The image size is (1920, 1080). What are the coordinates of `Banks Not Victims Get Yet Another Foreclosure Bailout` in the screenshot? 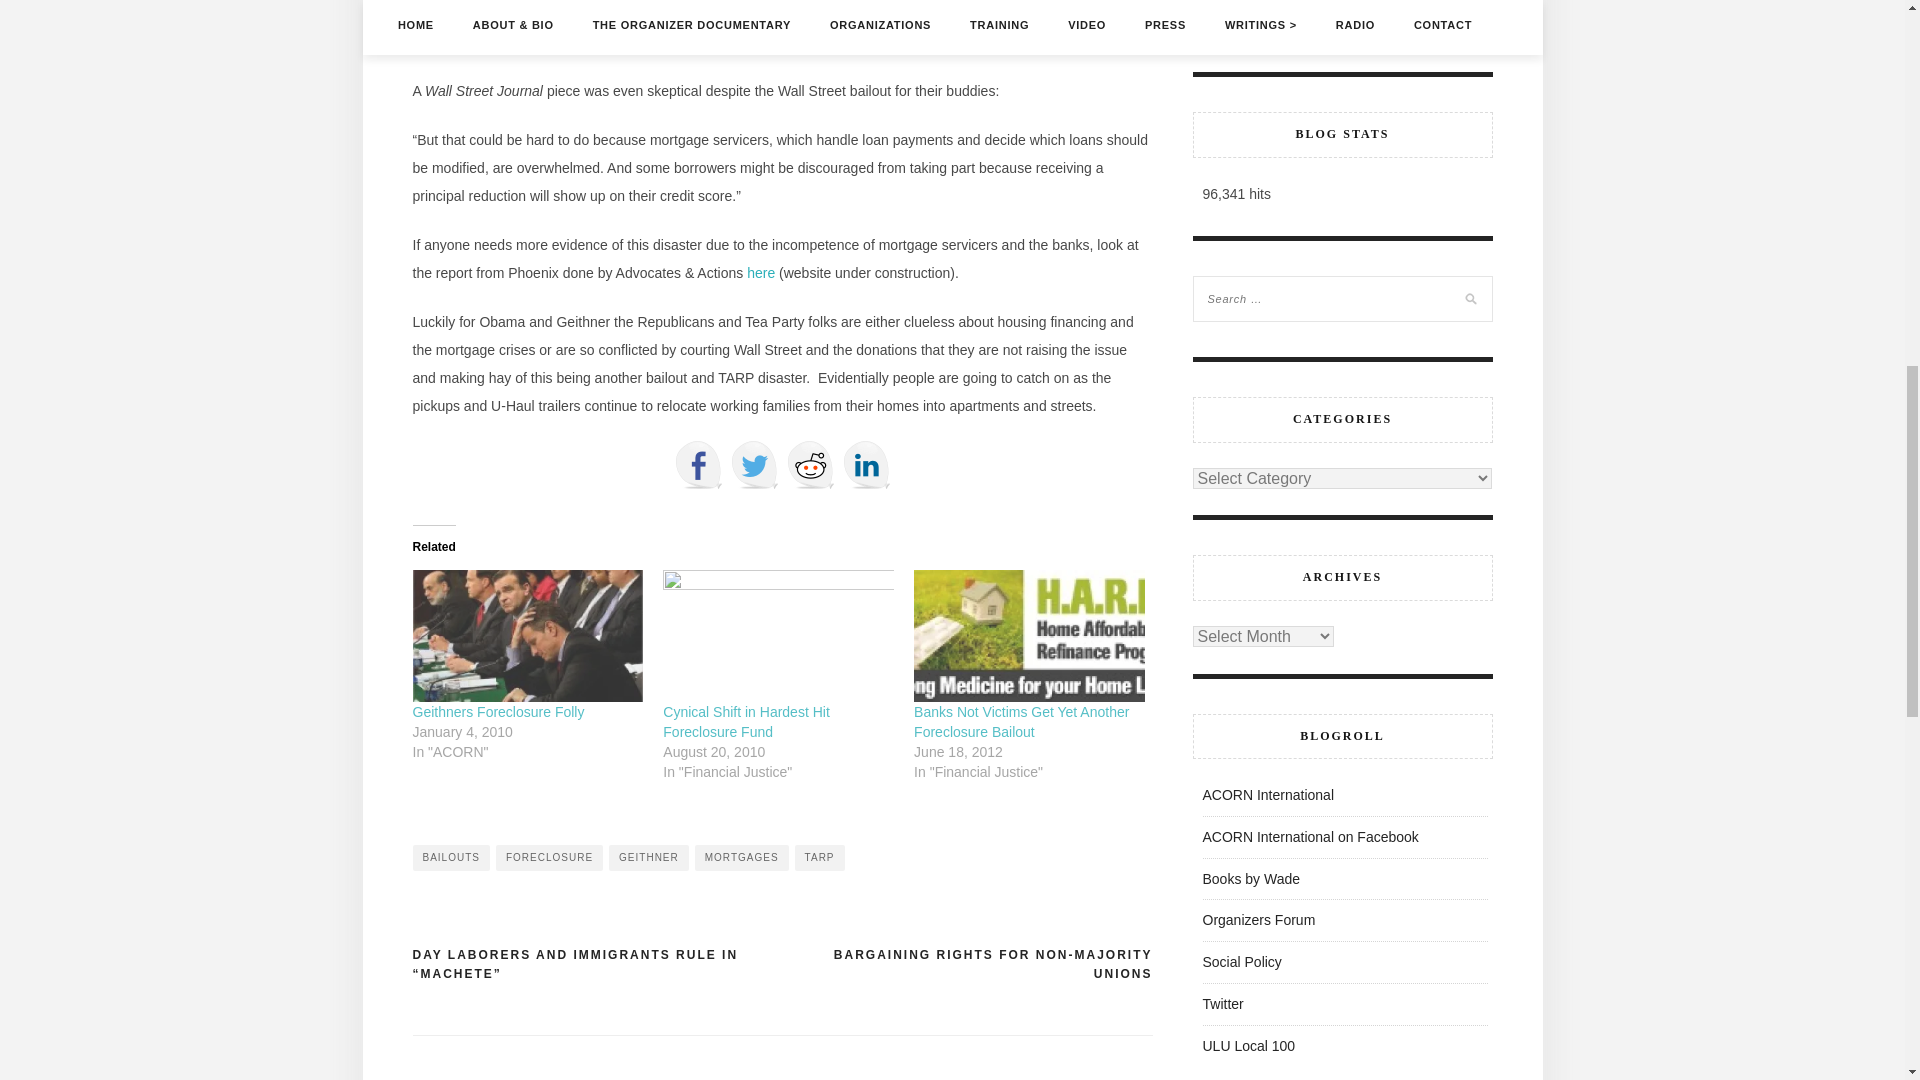 It's located at (1020, 722).